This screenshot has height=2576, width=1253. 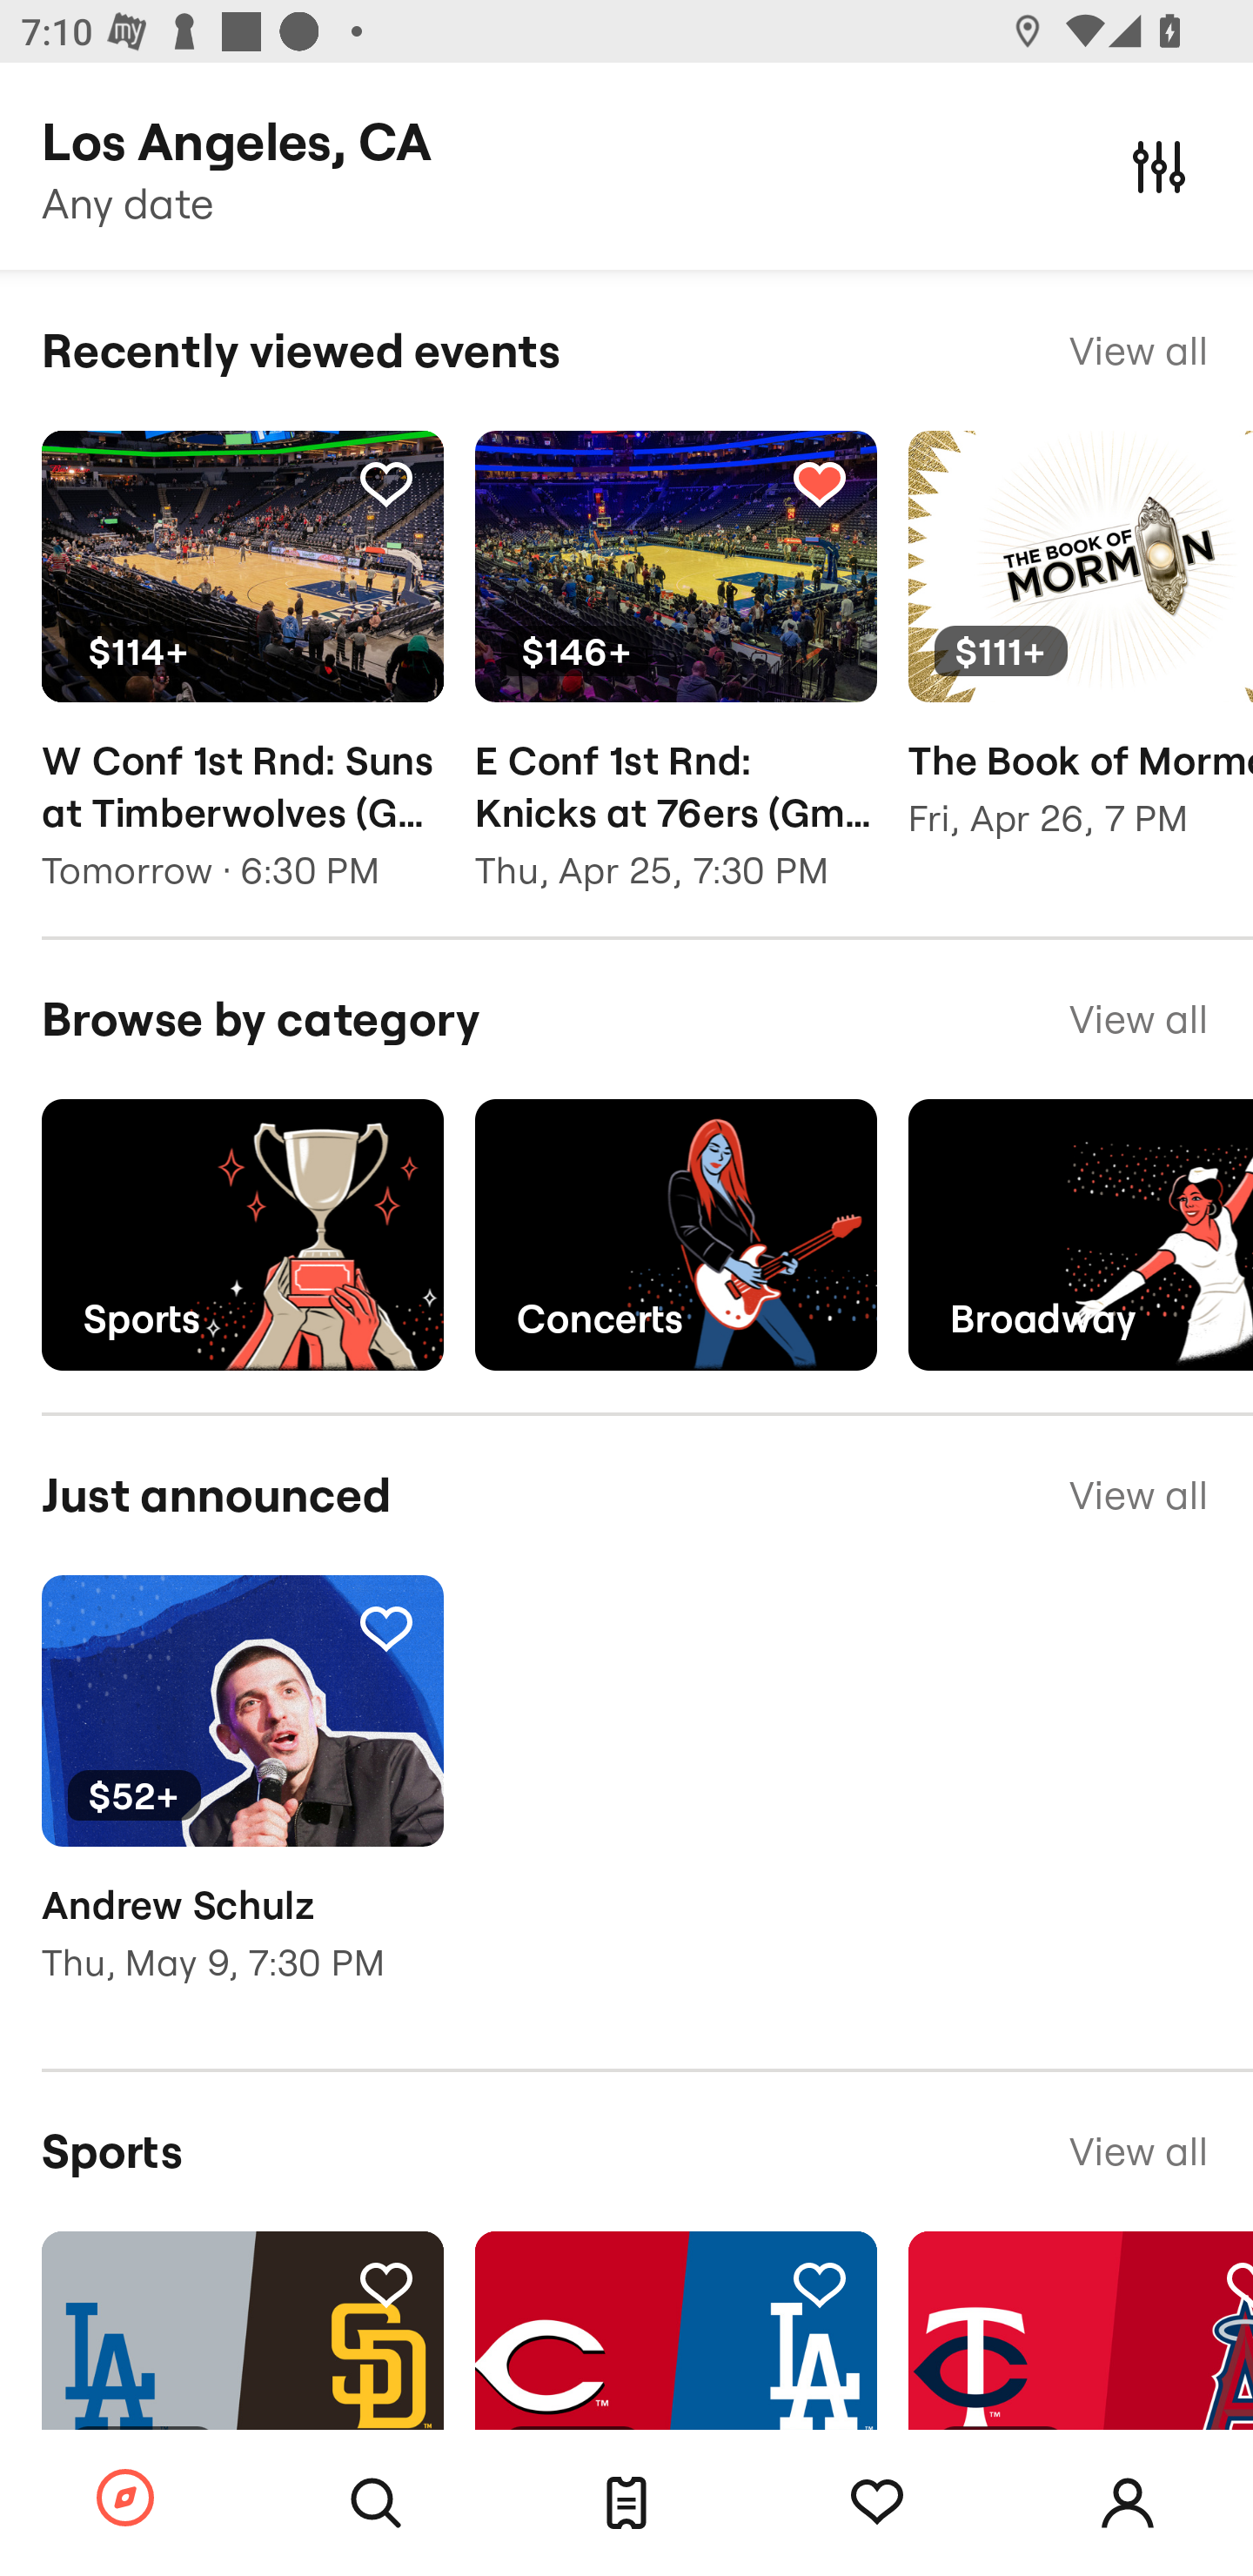 What do you see at coordinates (819, 2284) in the screenshot?
I see `Tracking` at bounding box center [819, 2284].